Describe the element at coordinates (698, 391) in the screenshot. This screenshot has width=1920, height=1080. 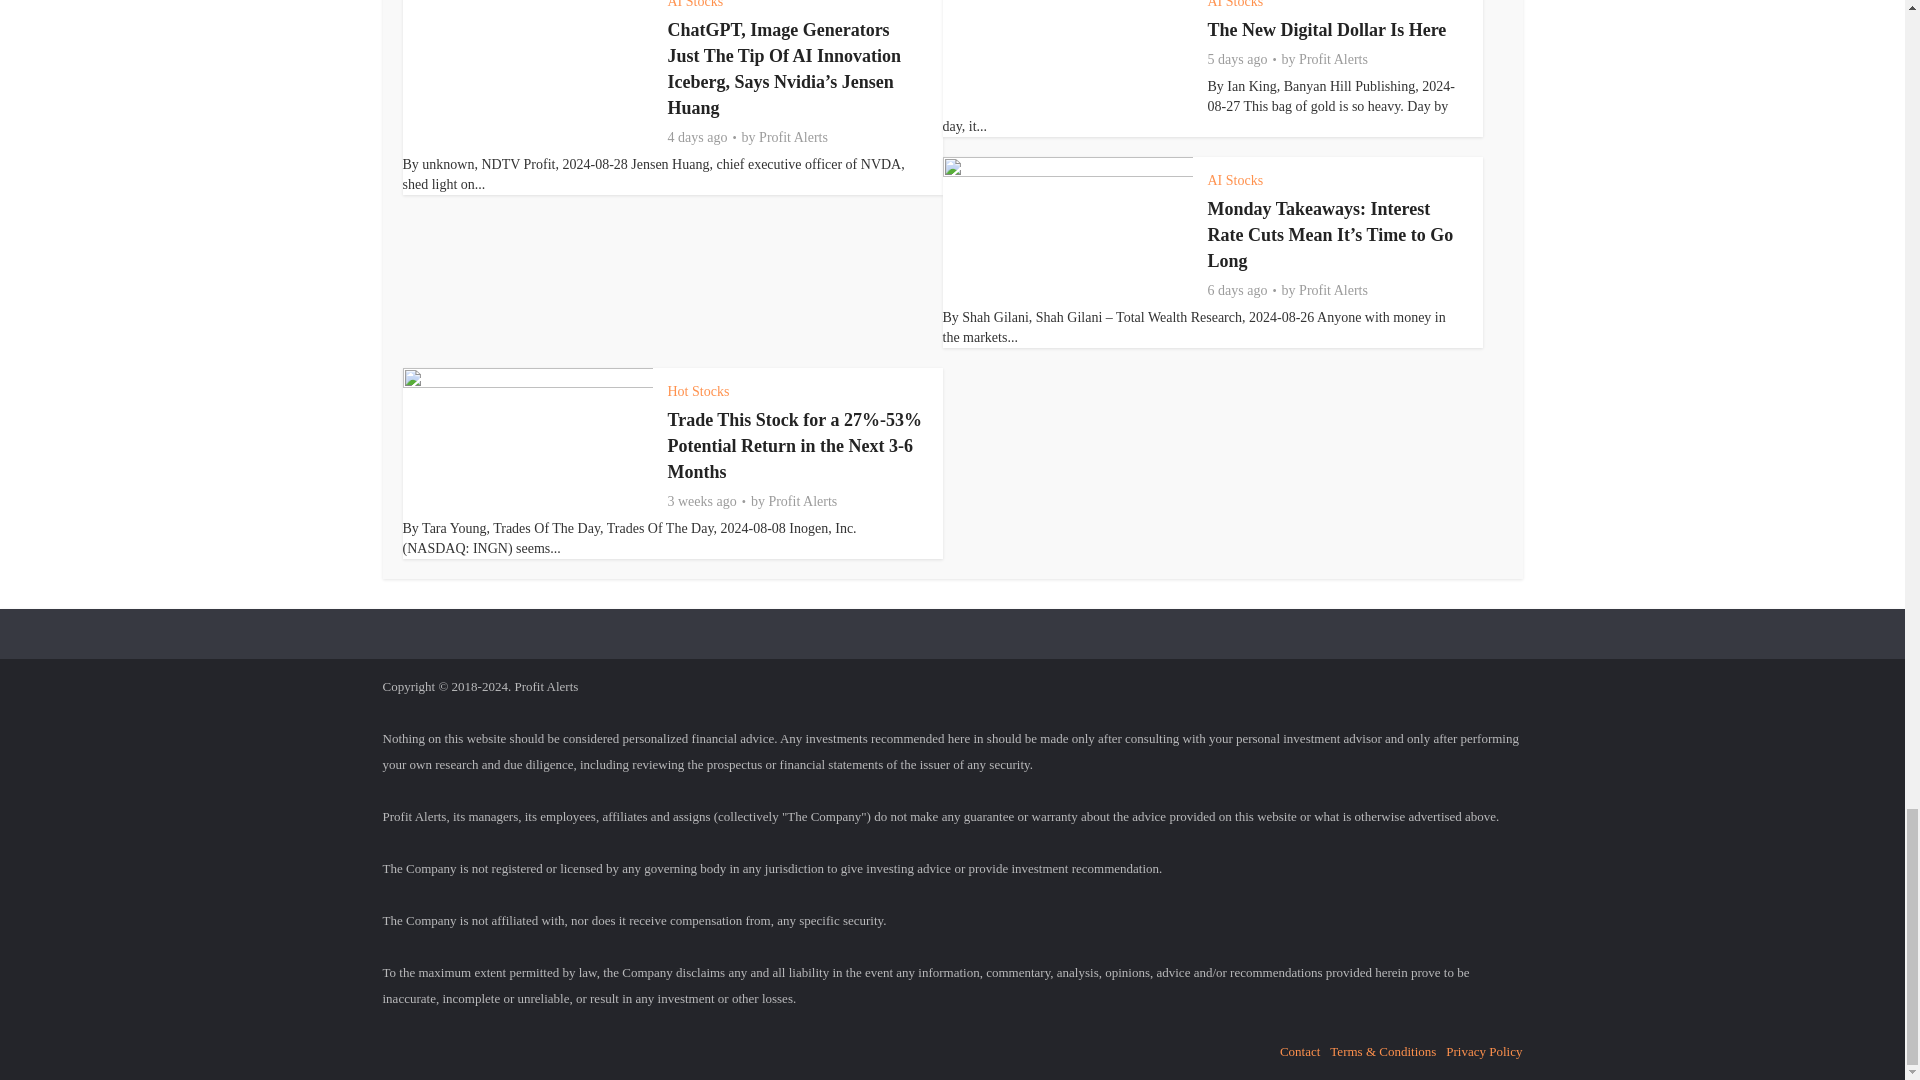
I see `Hot Stocks` at that location.